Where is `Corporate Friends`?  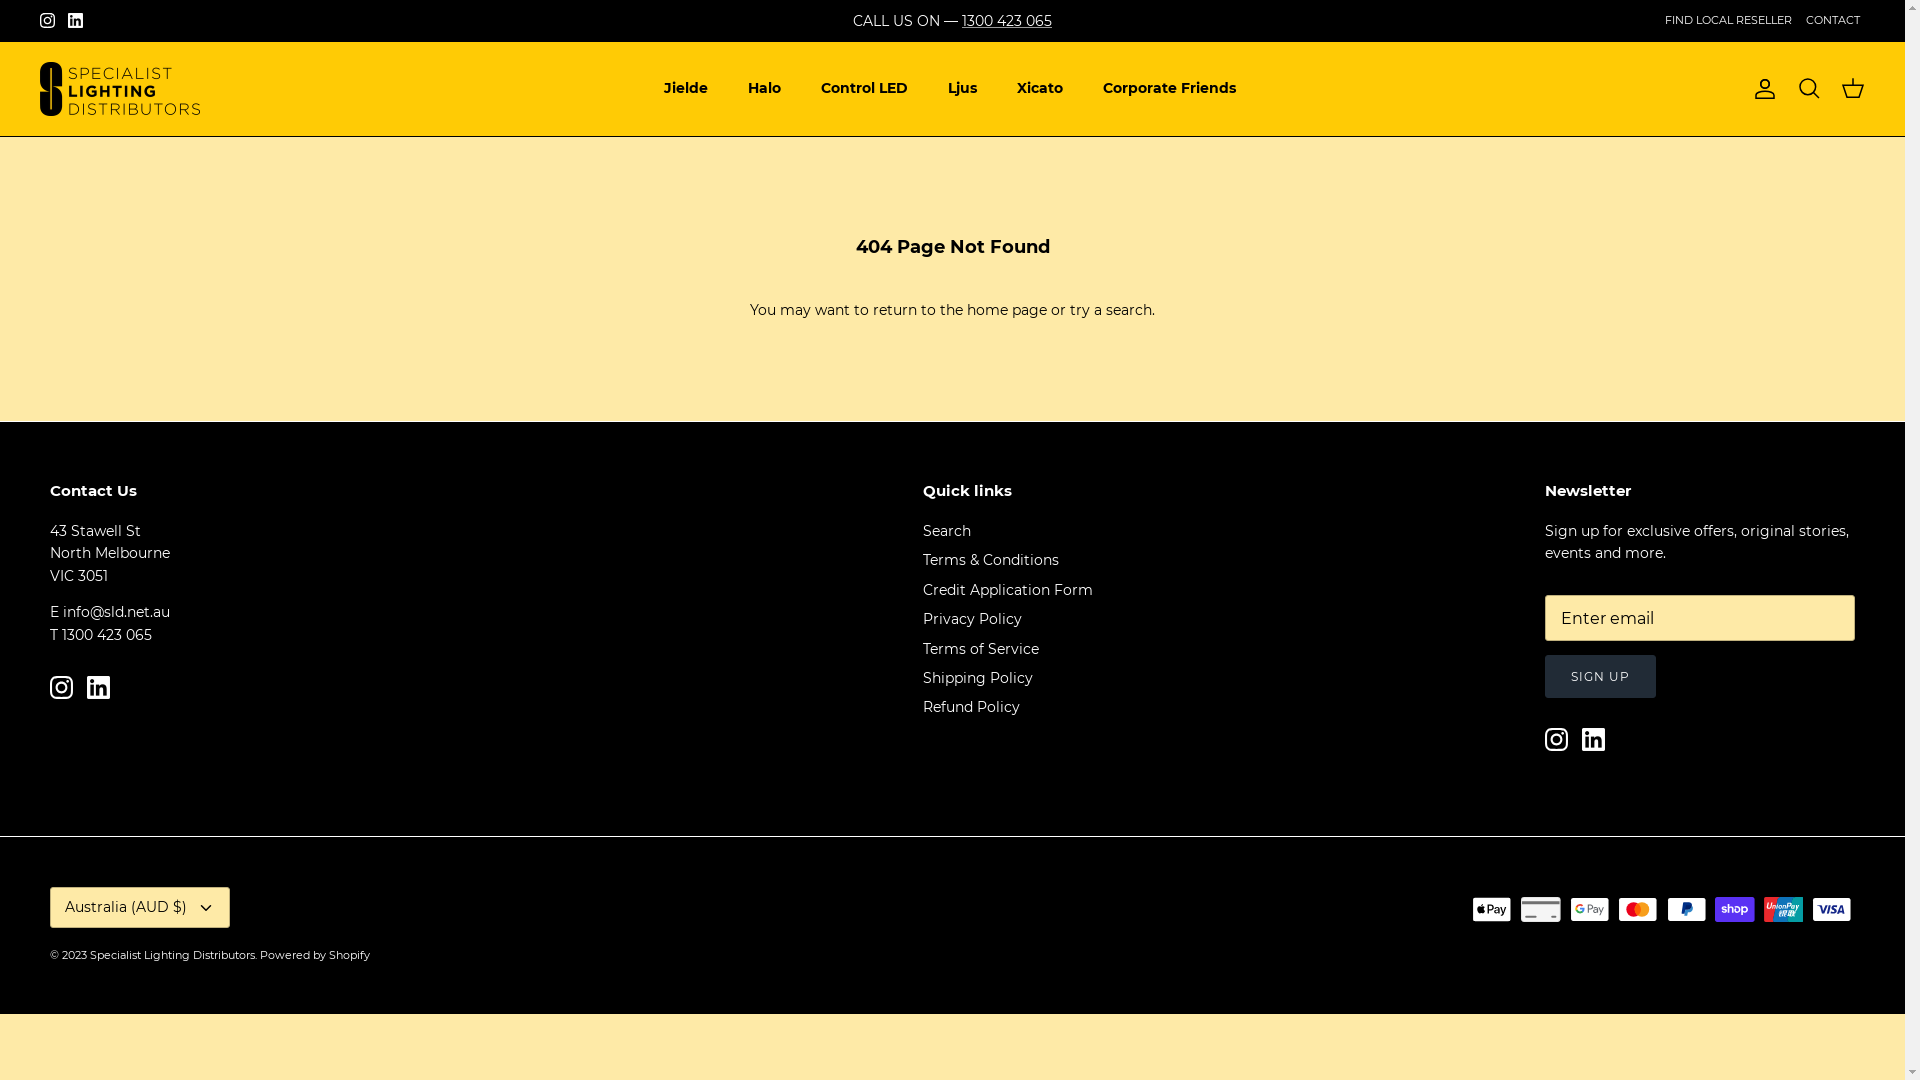 Corporate Friends is located at coordinates (1170, 88).